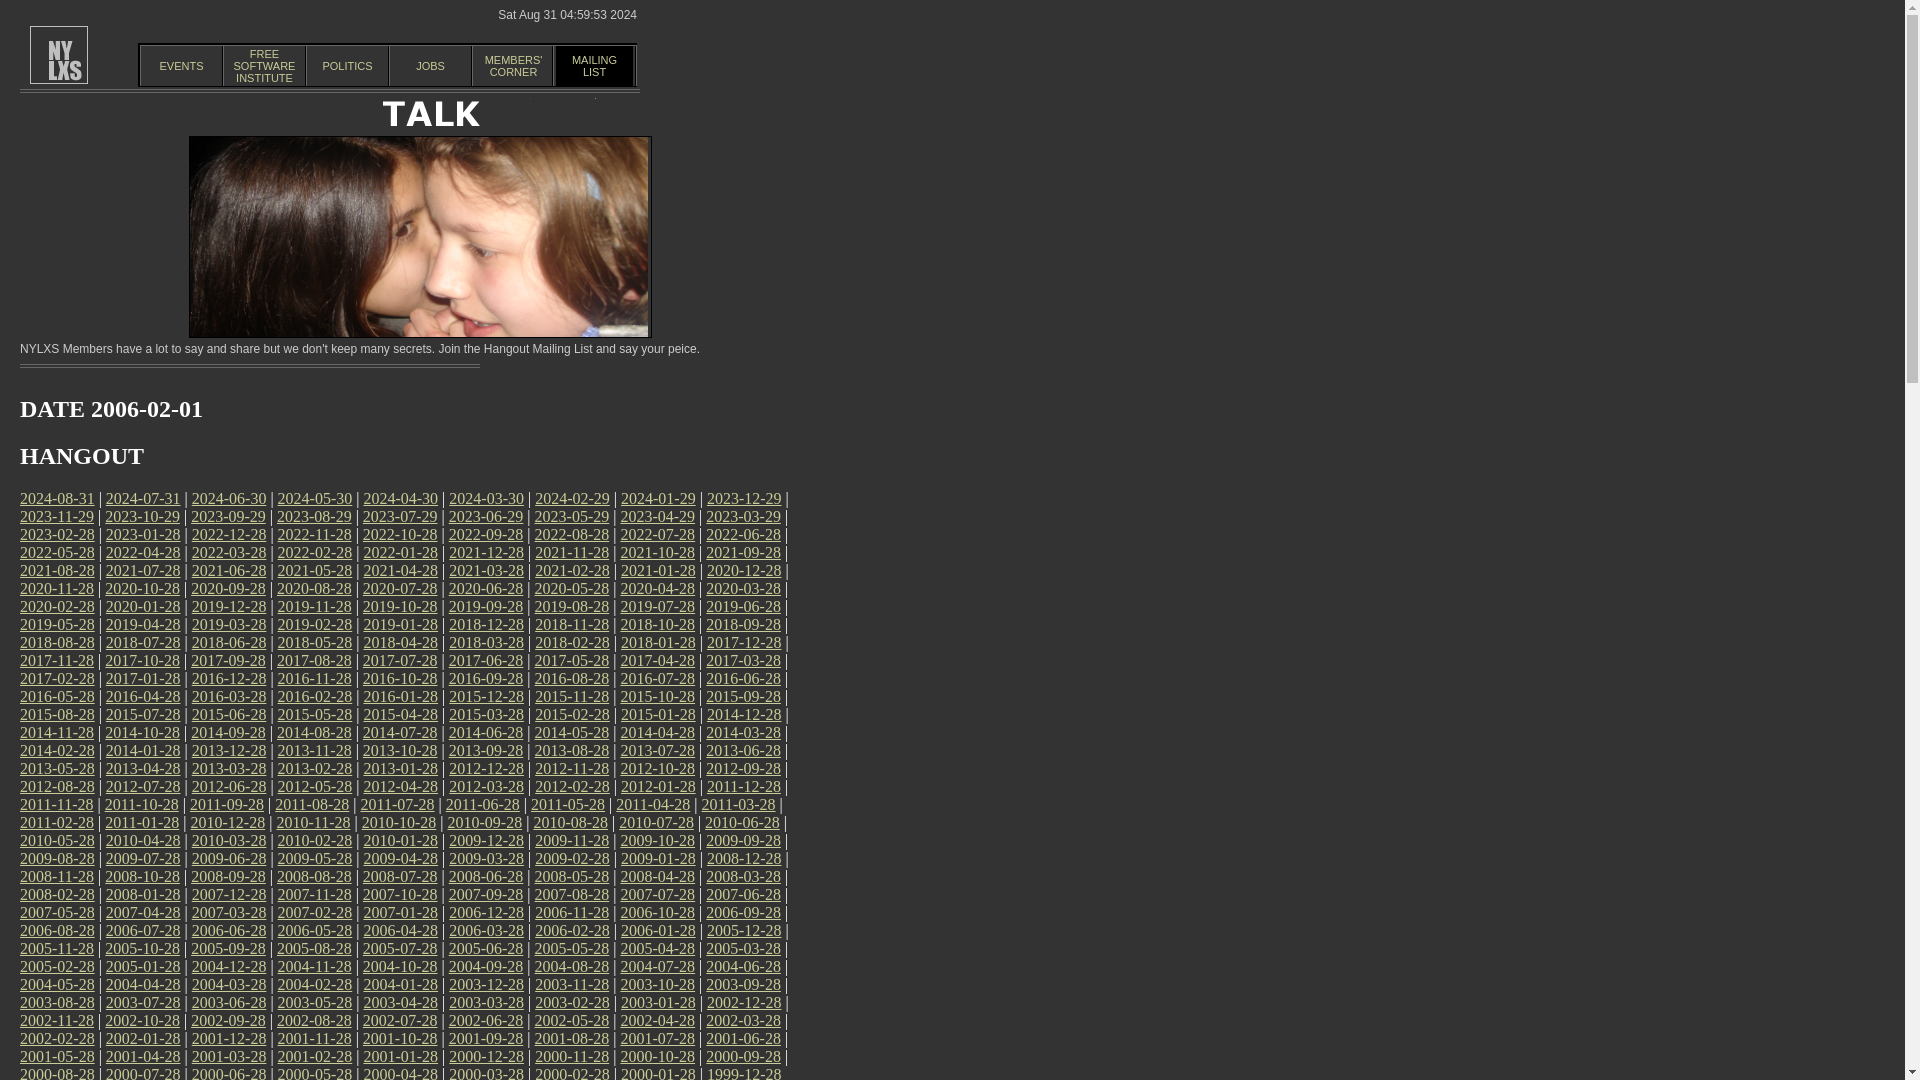 This screenshot has height=1080, width=1920. I want to click on EVENTS, so click(181, 66).